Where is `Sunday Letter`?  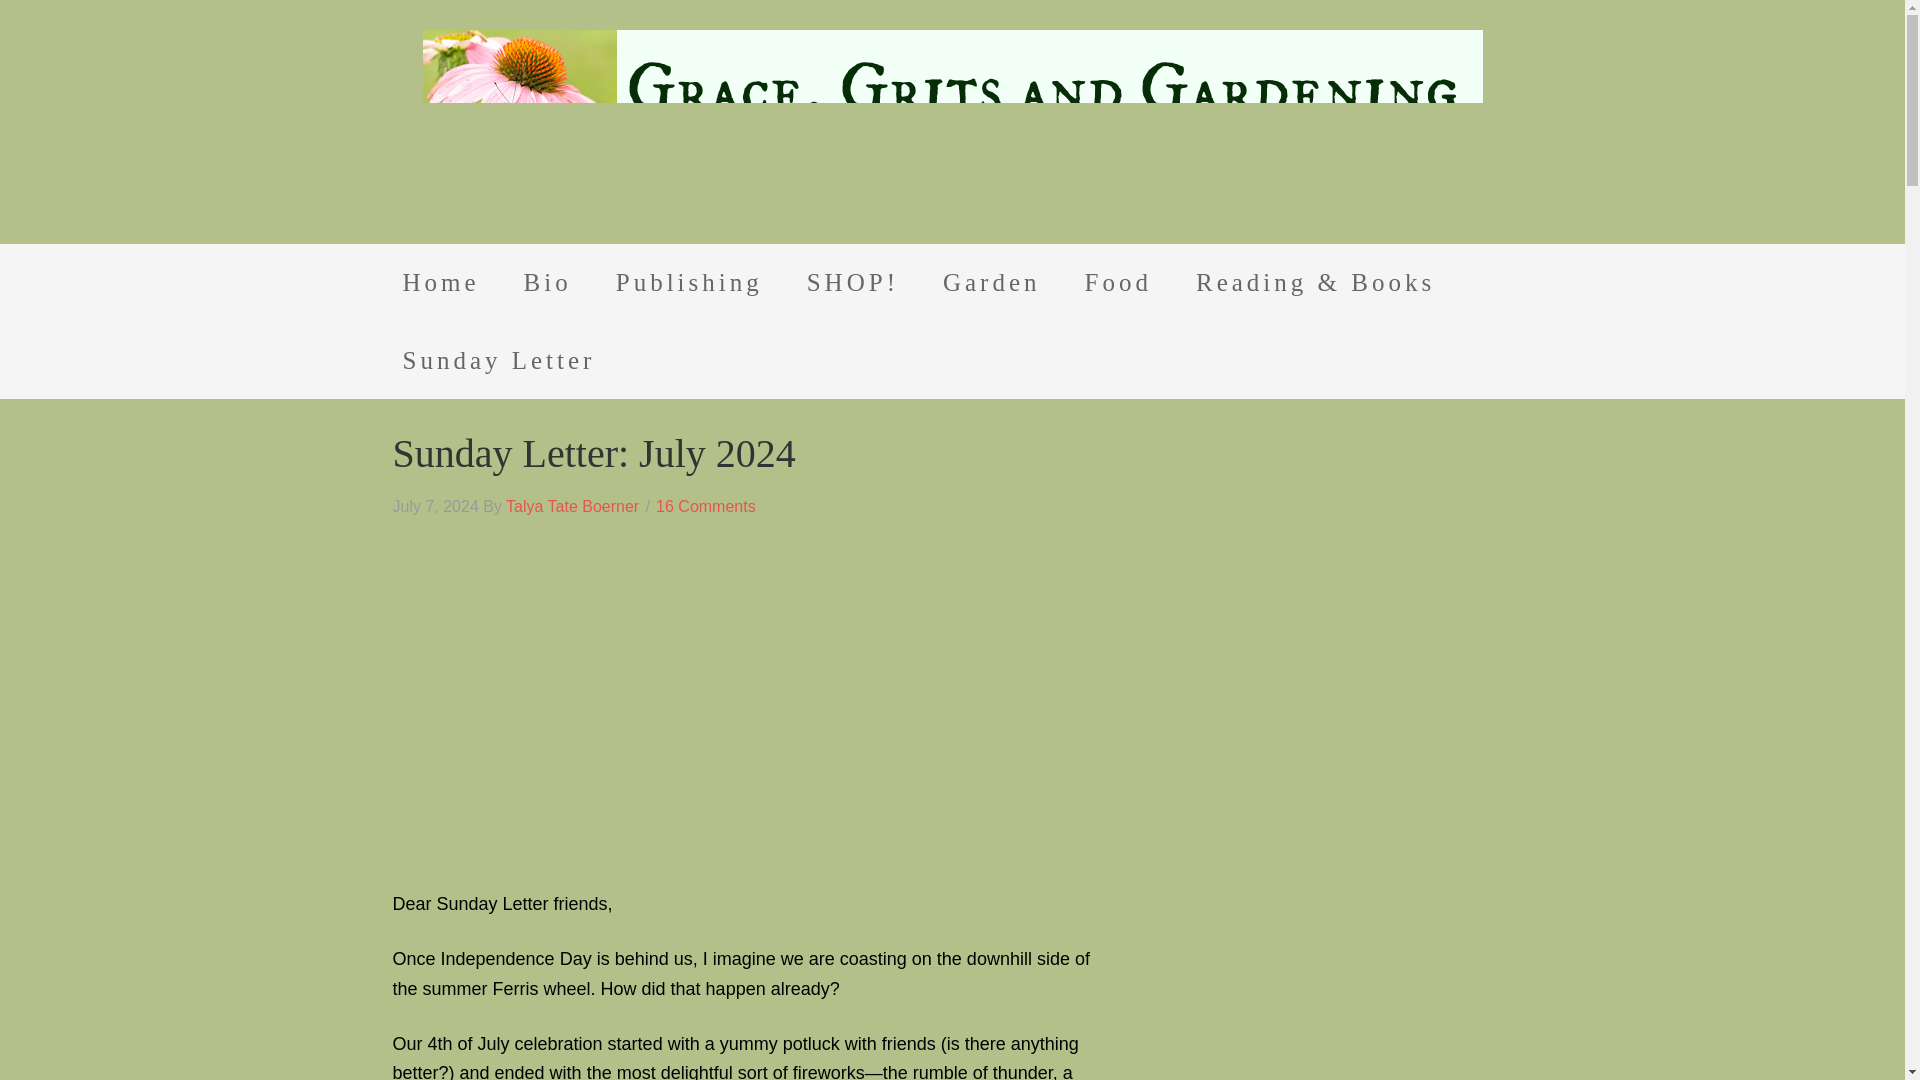
Sunday Letter is located at coordinates (498, 360).